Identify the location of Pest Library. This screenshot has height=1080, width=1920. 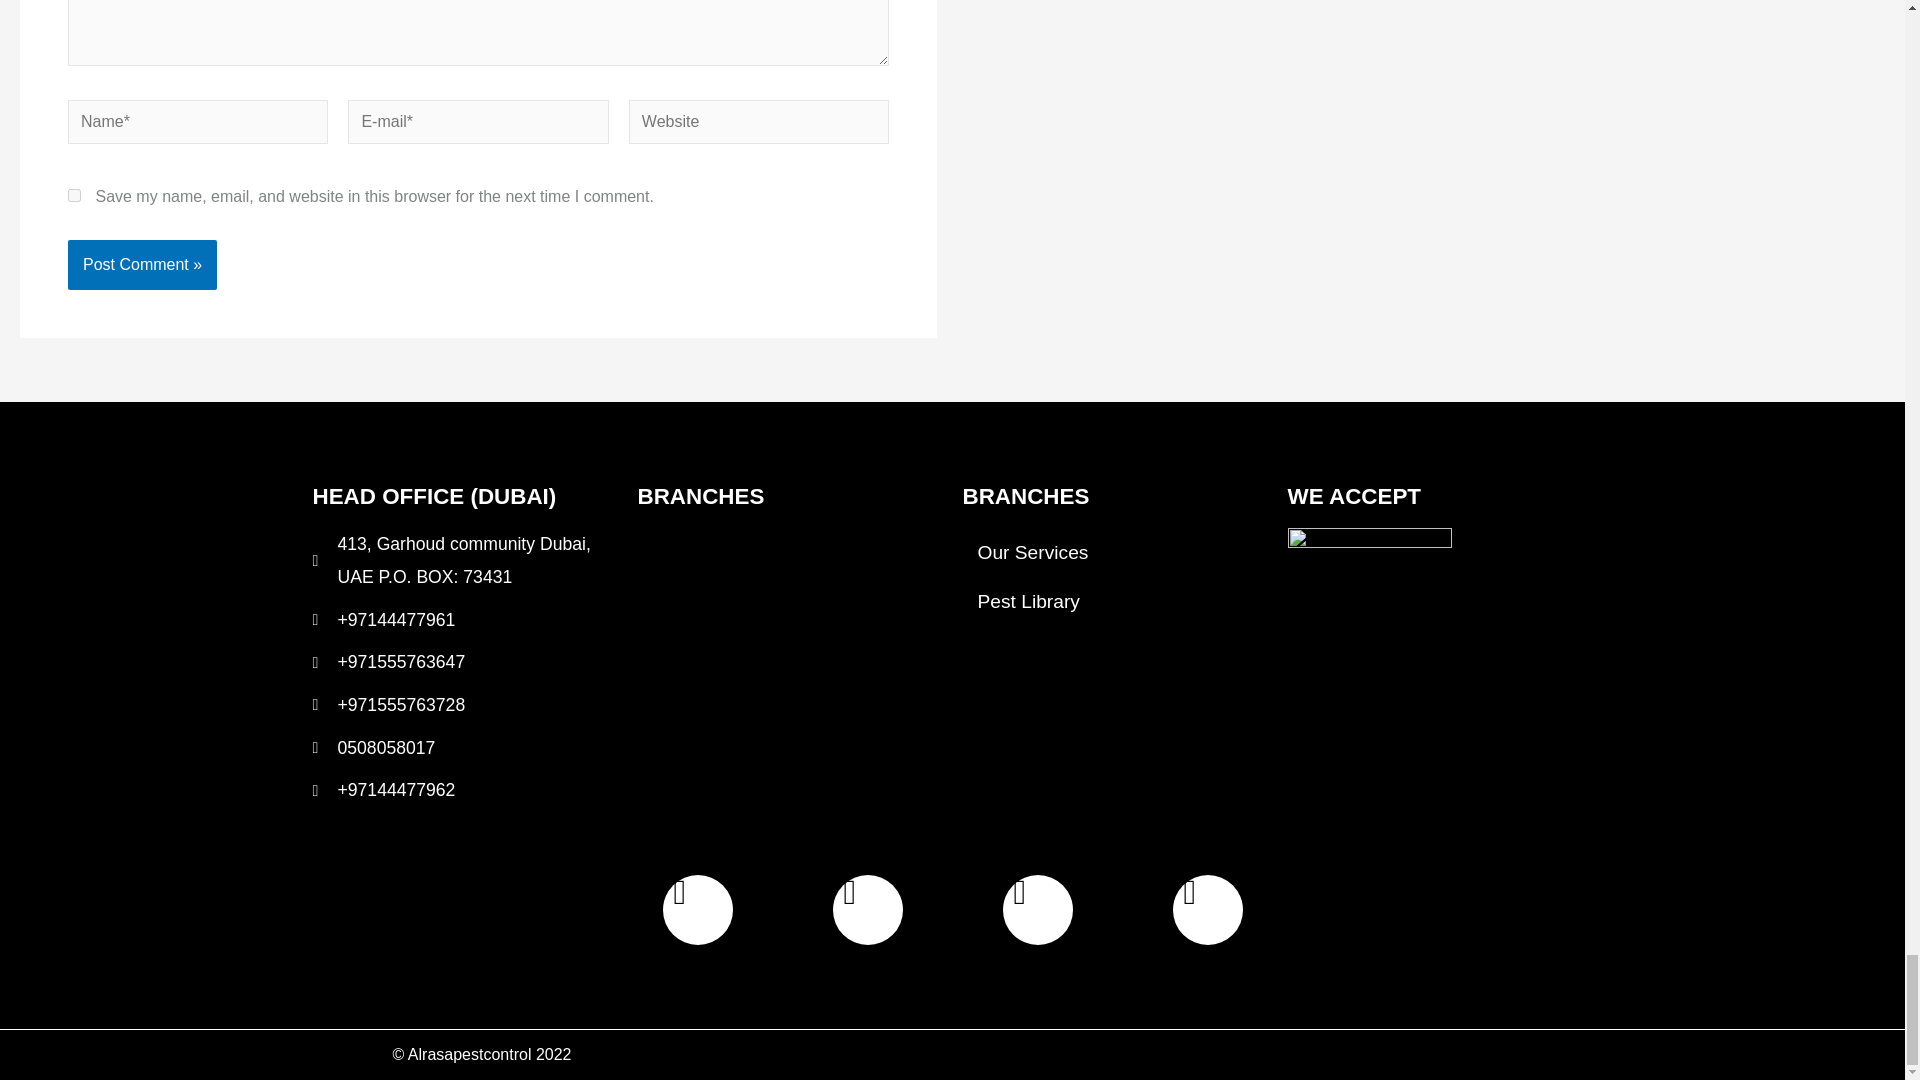
(1114, 601).